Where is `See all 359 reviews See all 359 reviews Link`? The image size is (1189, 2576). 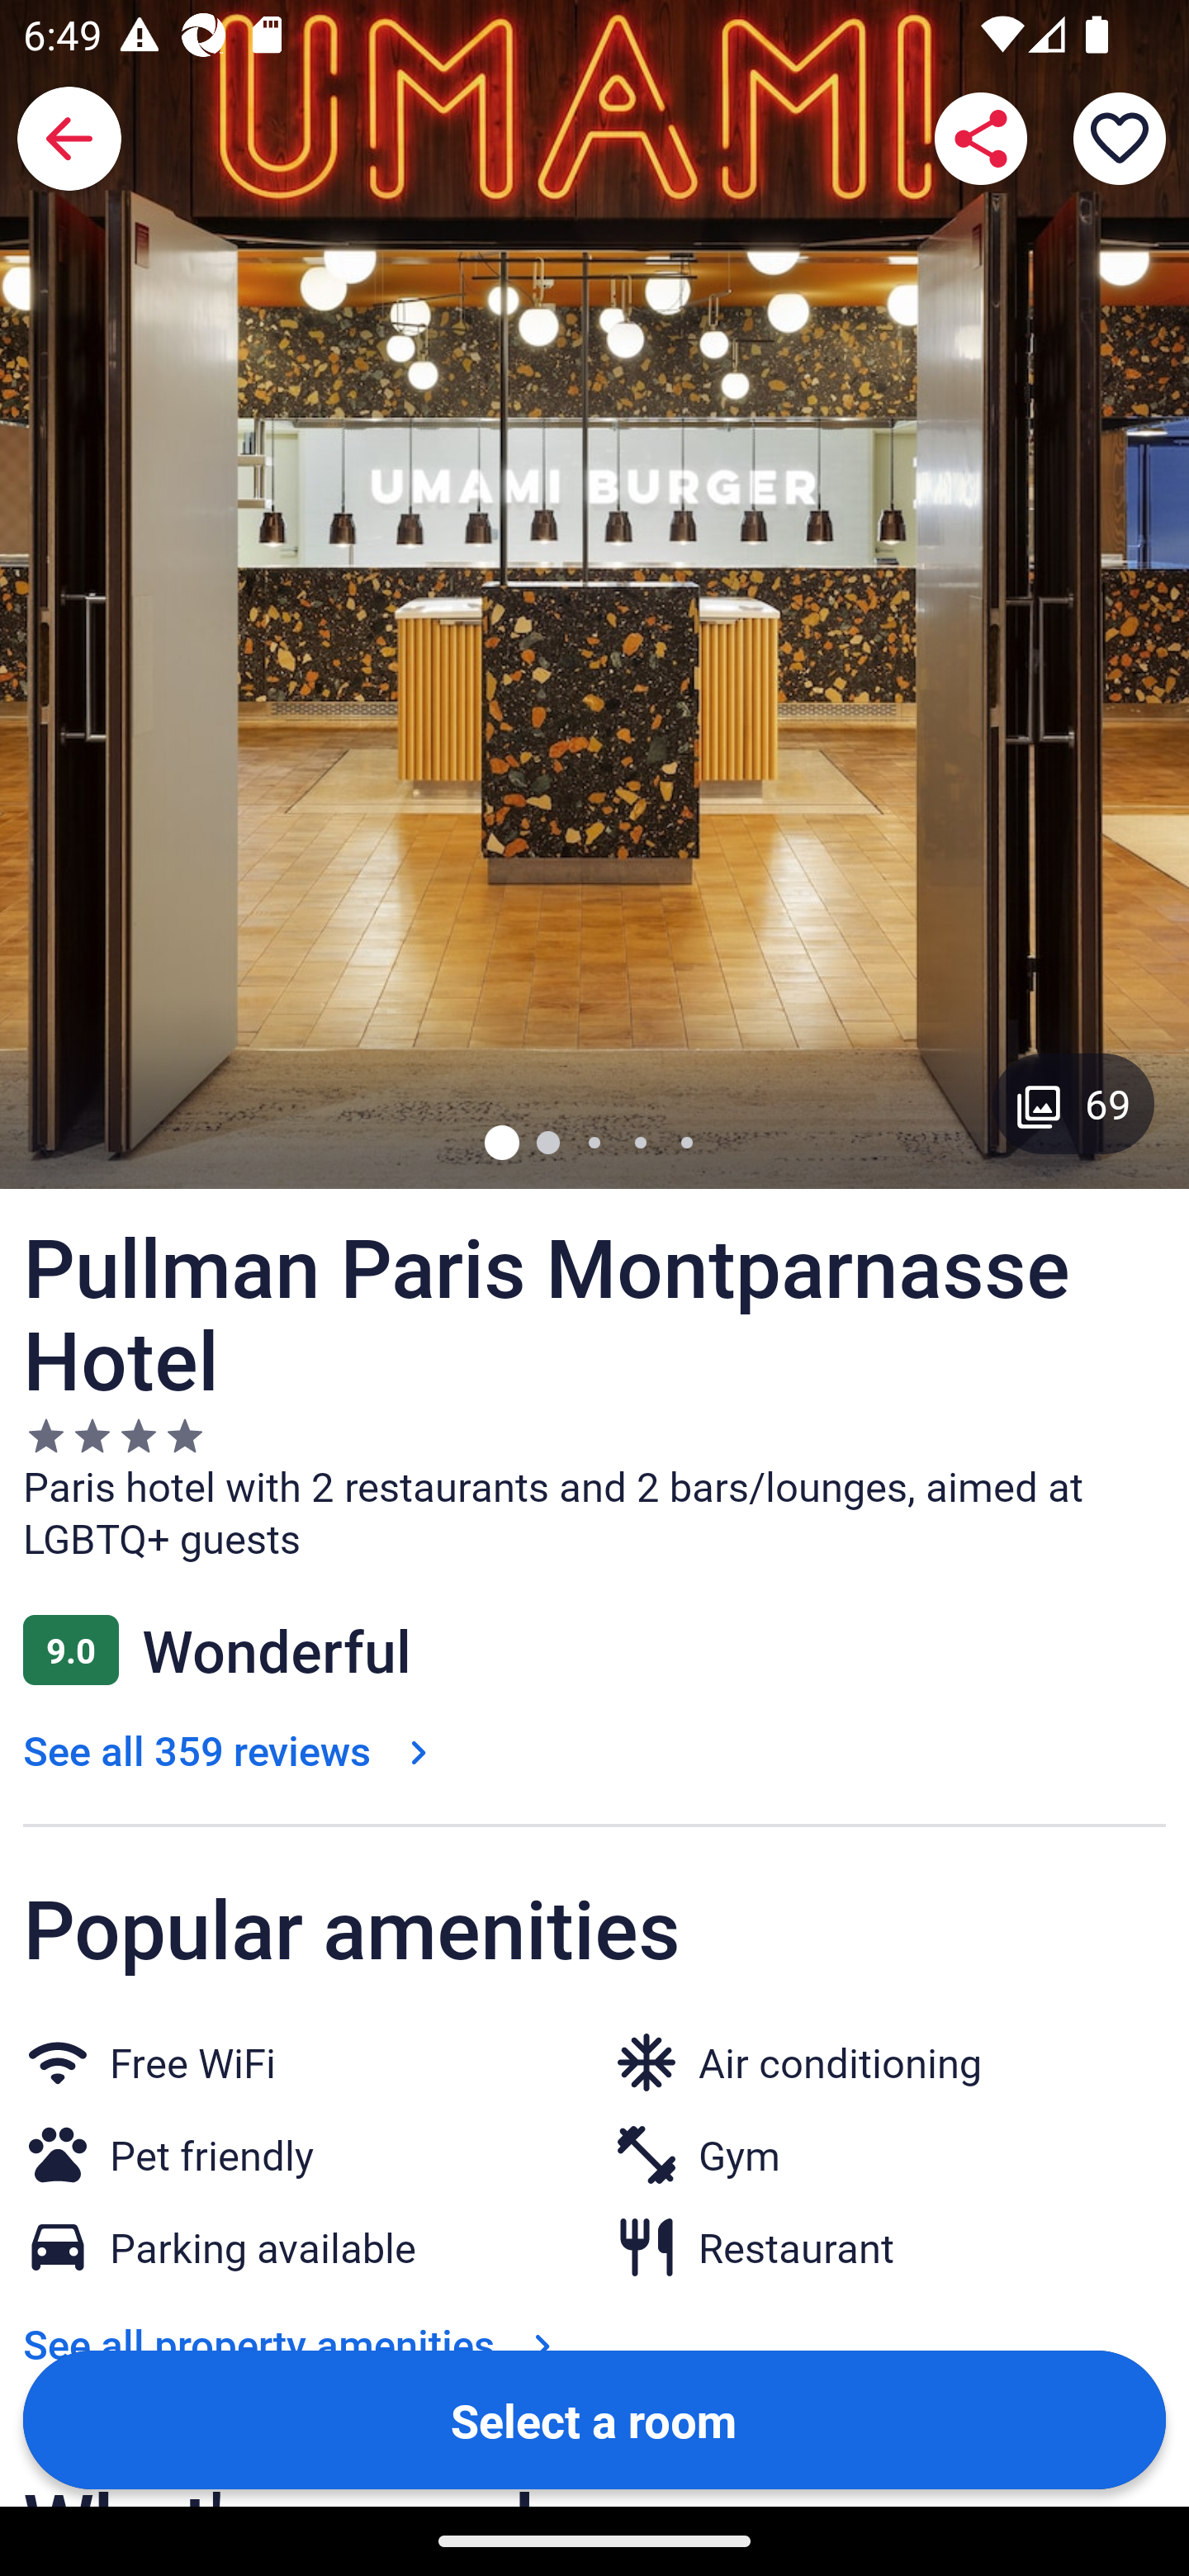 See all 359 reviews See all 359 reviews Link is located at coordinates (231, 1750).